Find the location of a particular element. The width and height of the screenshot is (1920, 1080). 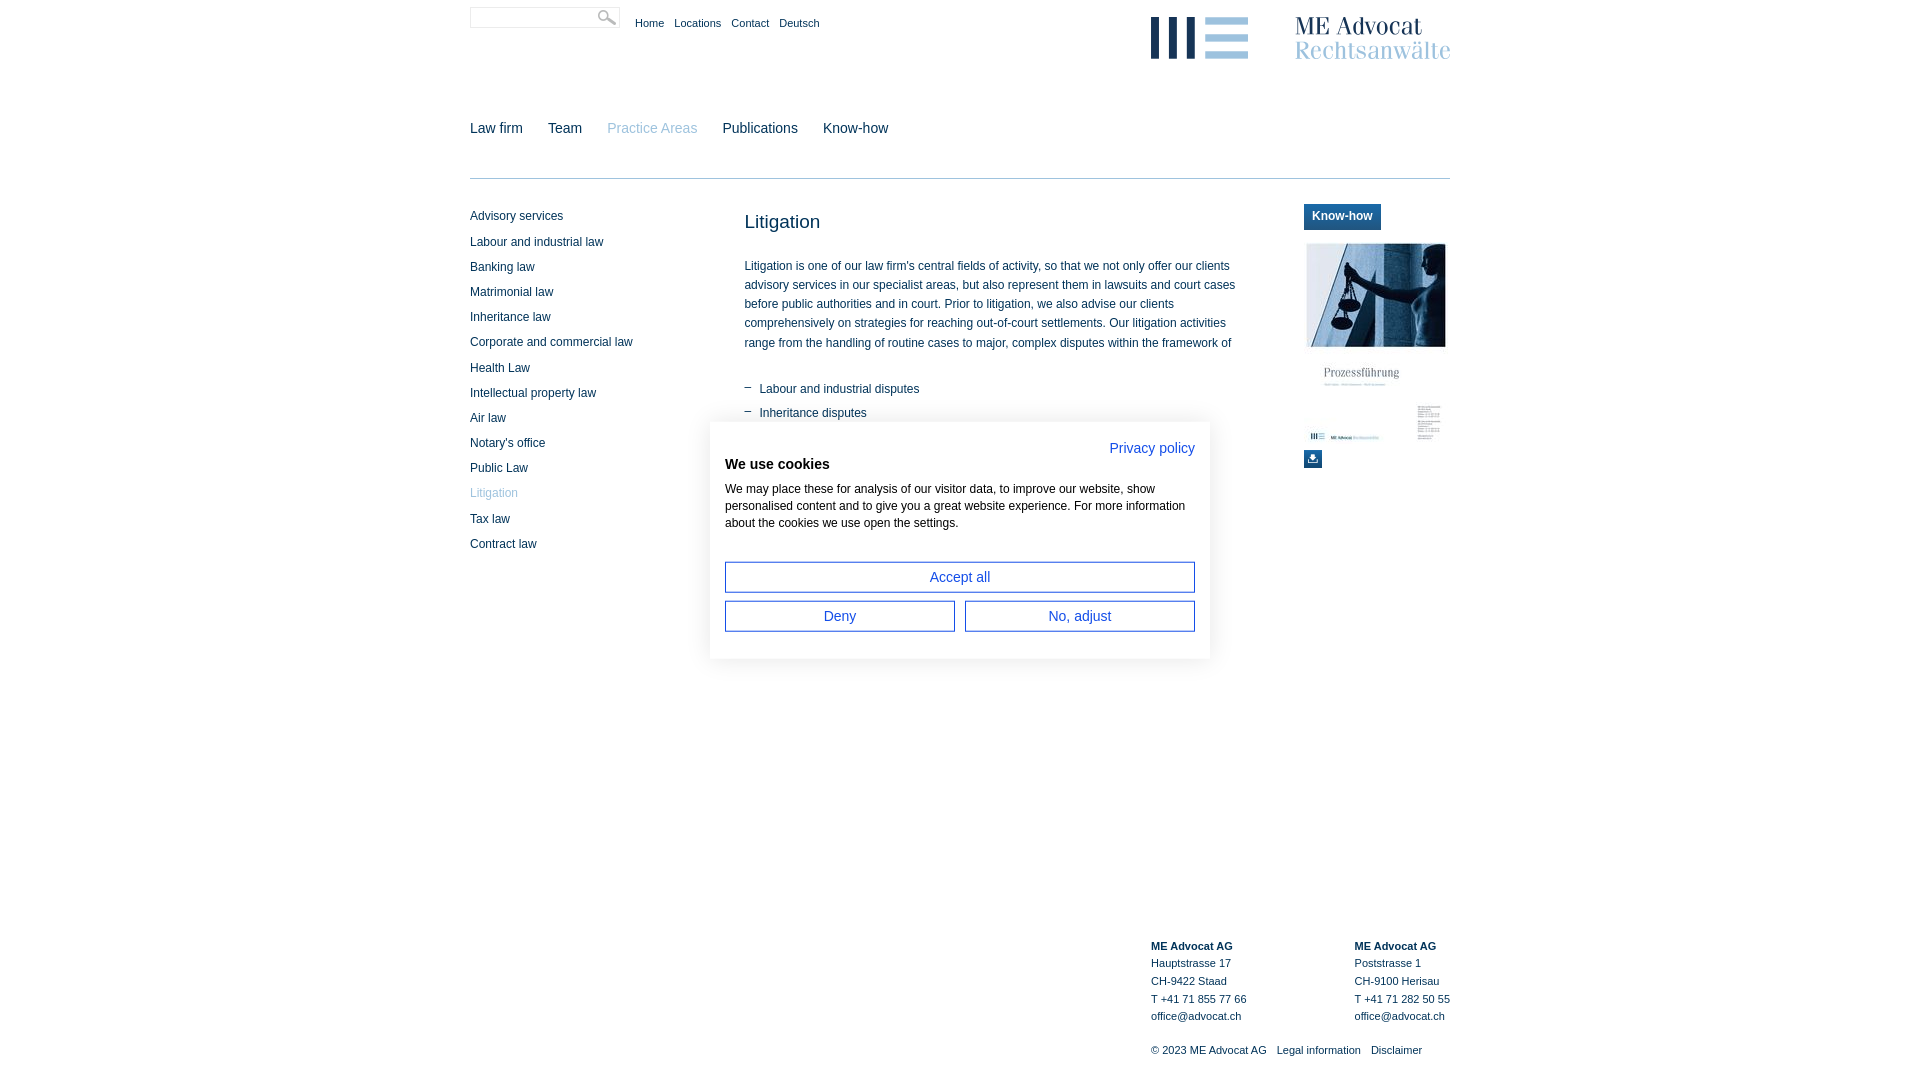

Public Law is located at coordinates (499, 468).